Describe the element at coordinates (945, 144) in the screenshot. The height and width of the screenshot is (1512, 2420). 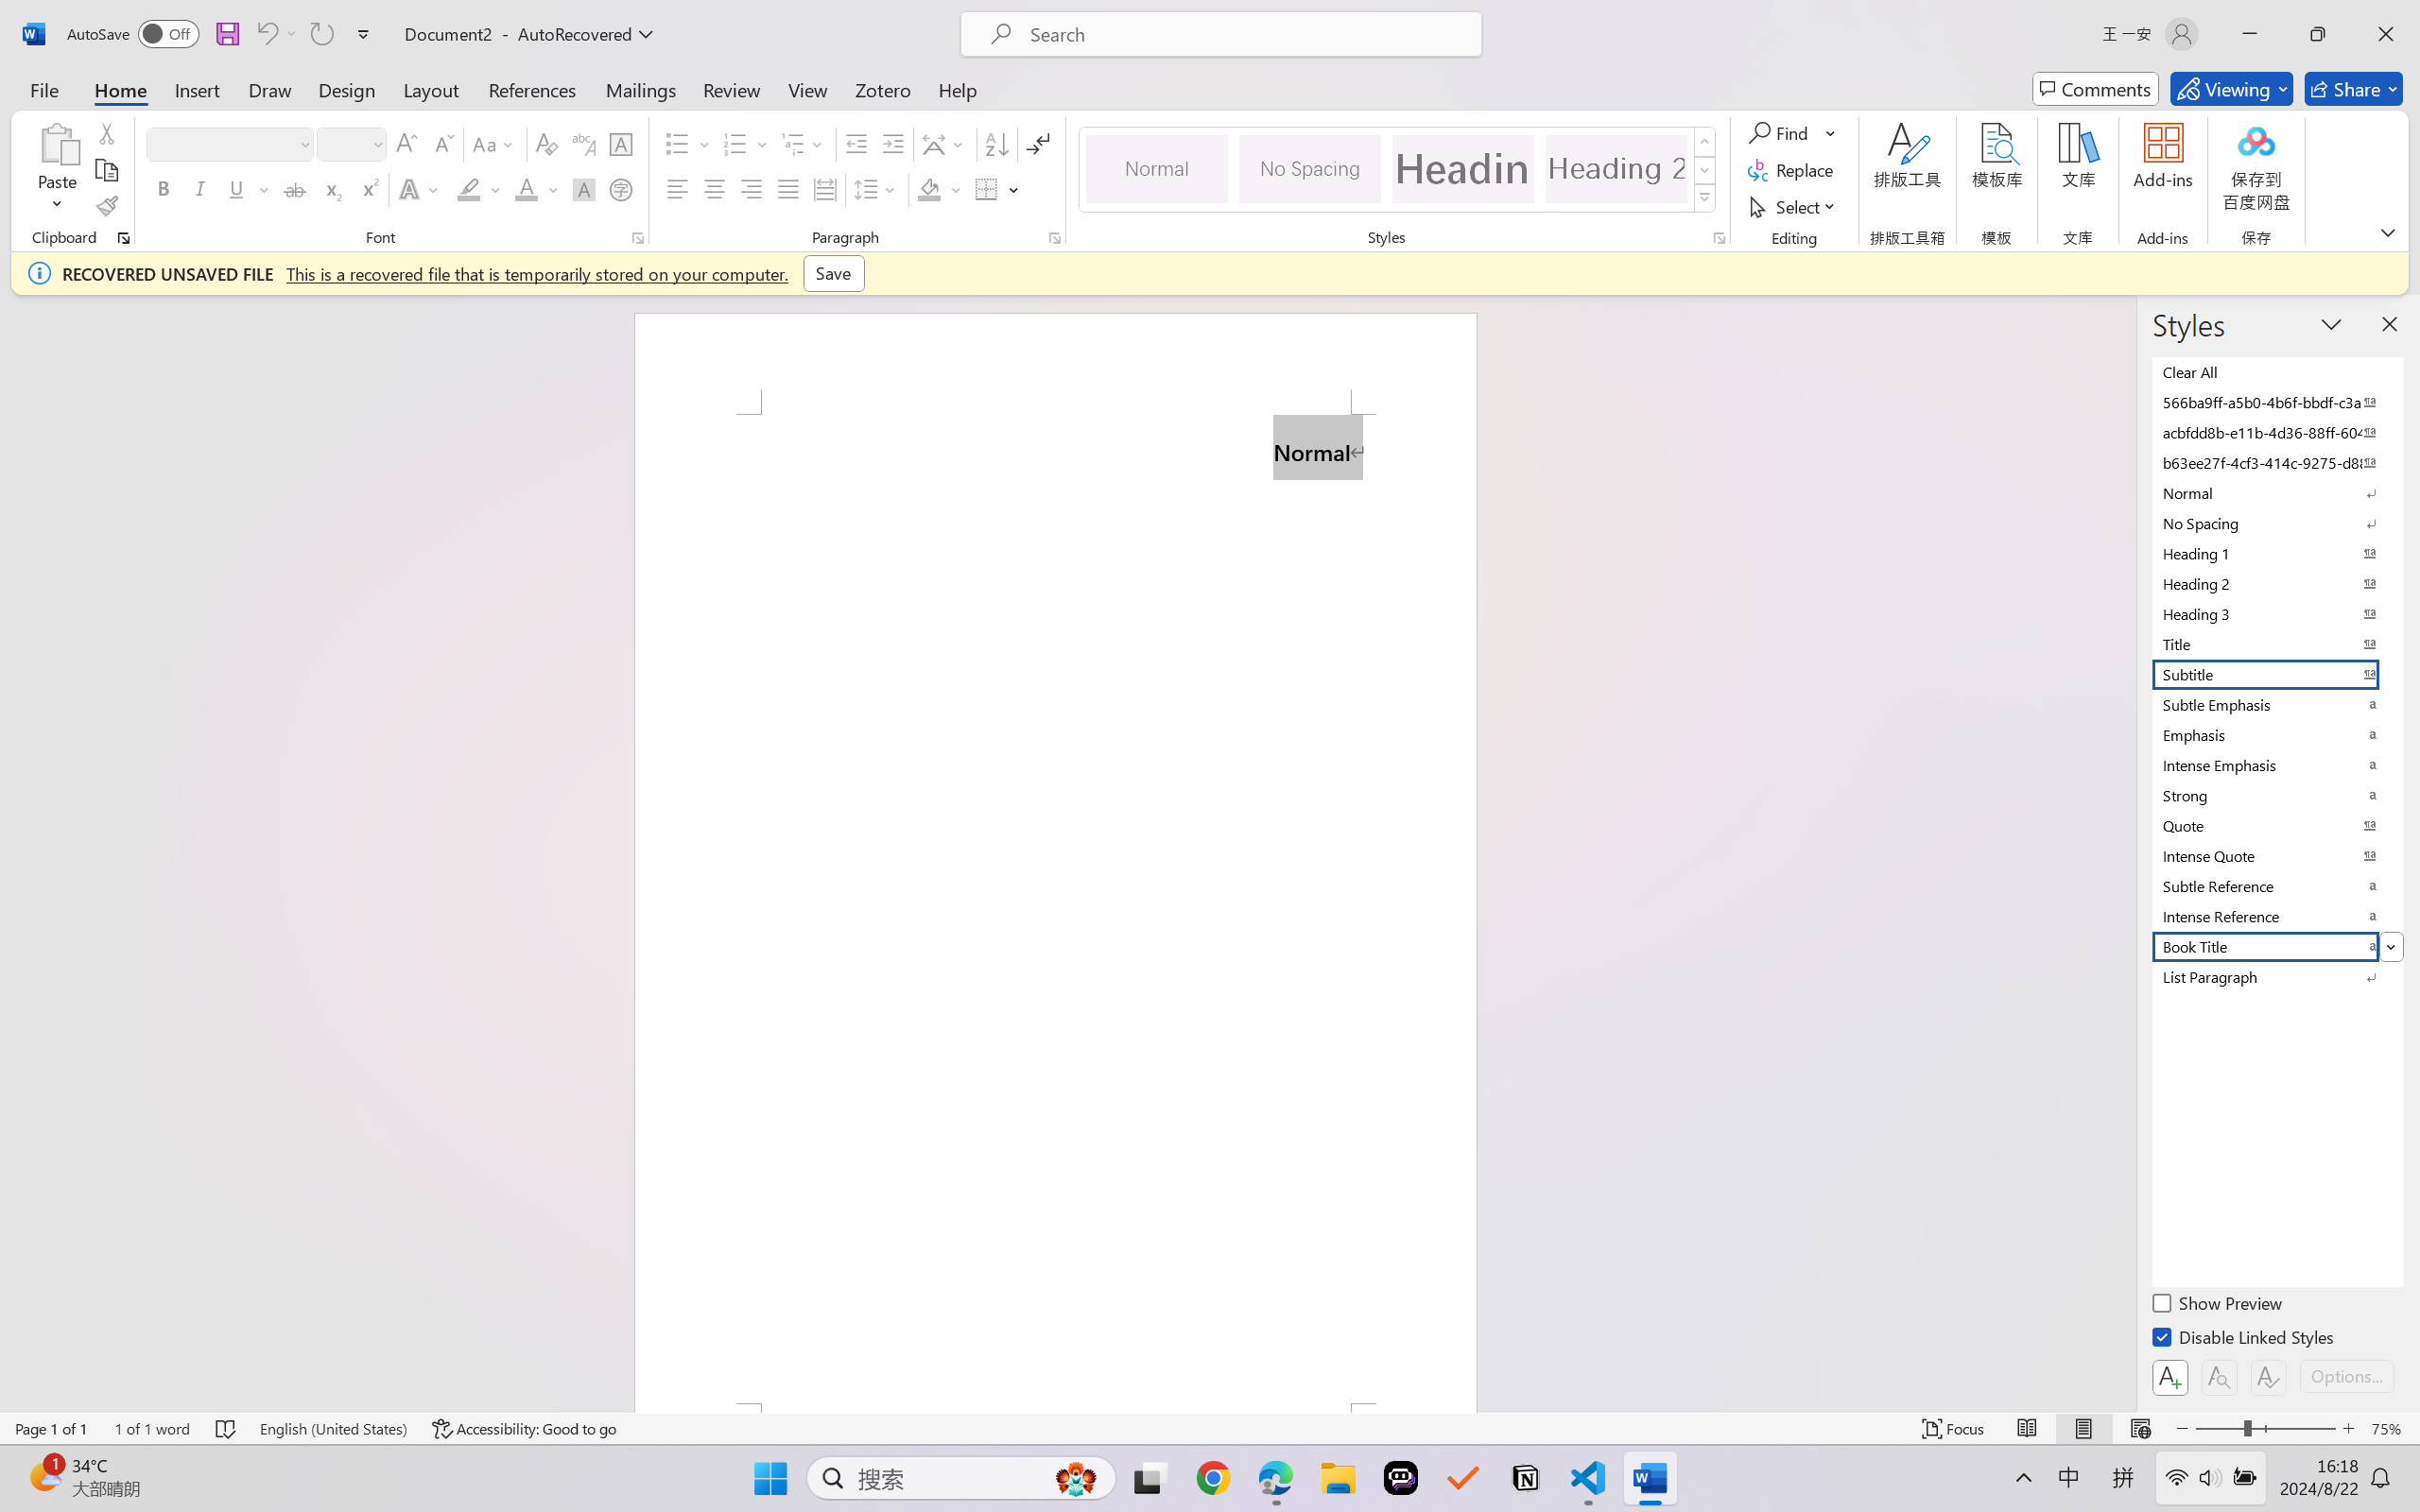
I see `Asian Layout` at that location.